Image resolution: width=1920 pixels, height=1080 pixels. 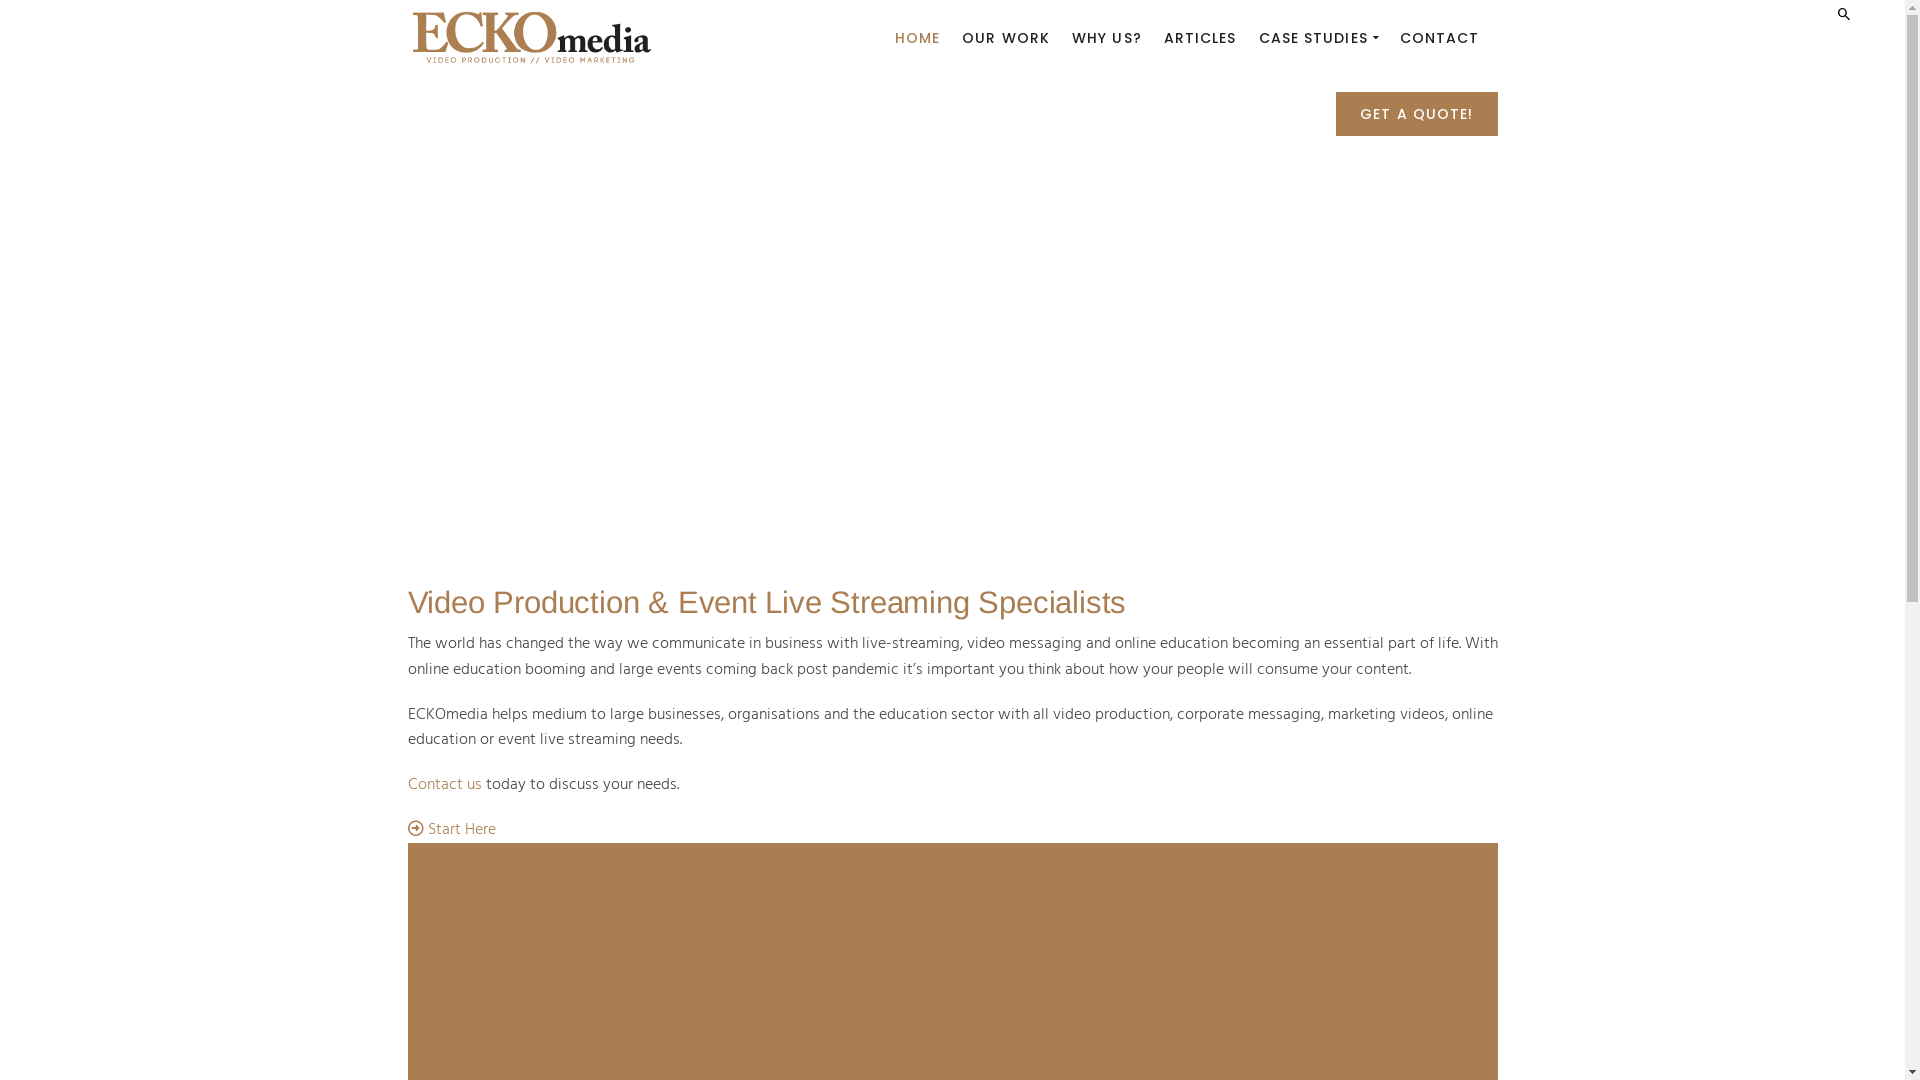 I want to click on GET A QUOTE!, so click(x=1416, y=116).